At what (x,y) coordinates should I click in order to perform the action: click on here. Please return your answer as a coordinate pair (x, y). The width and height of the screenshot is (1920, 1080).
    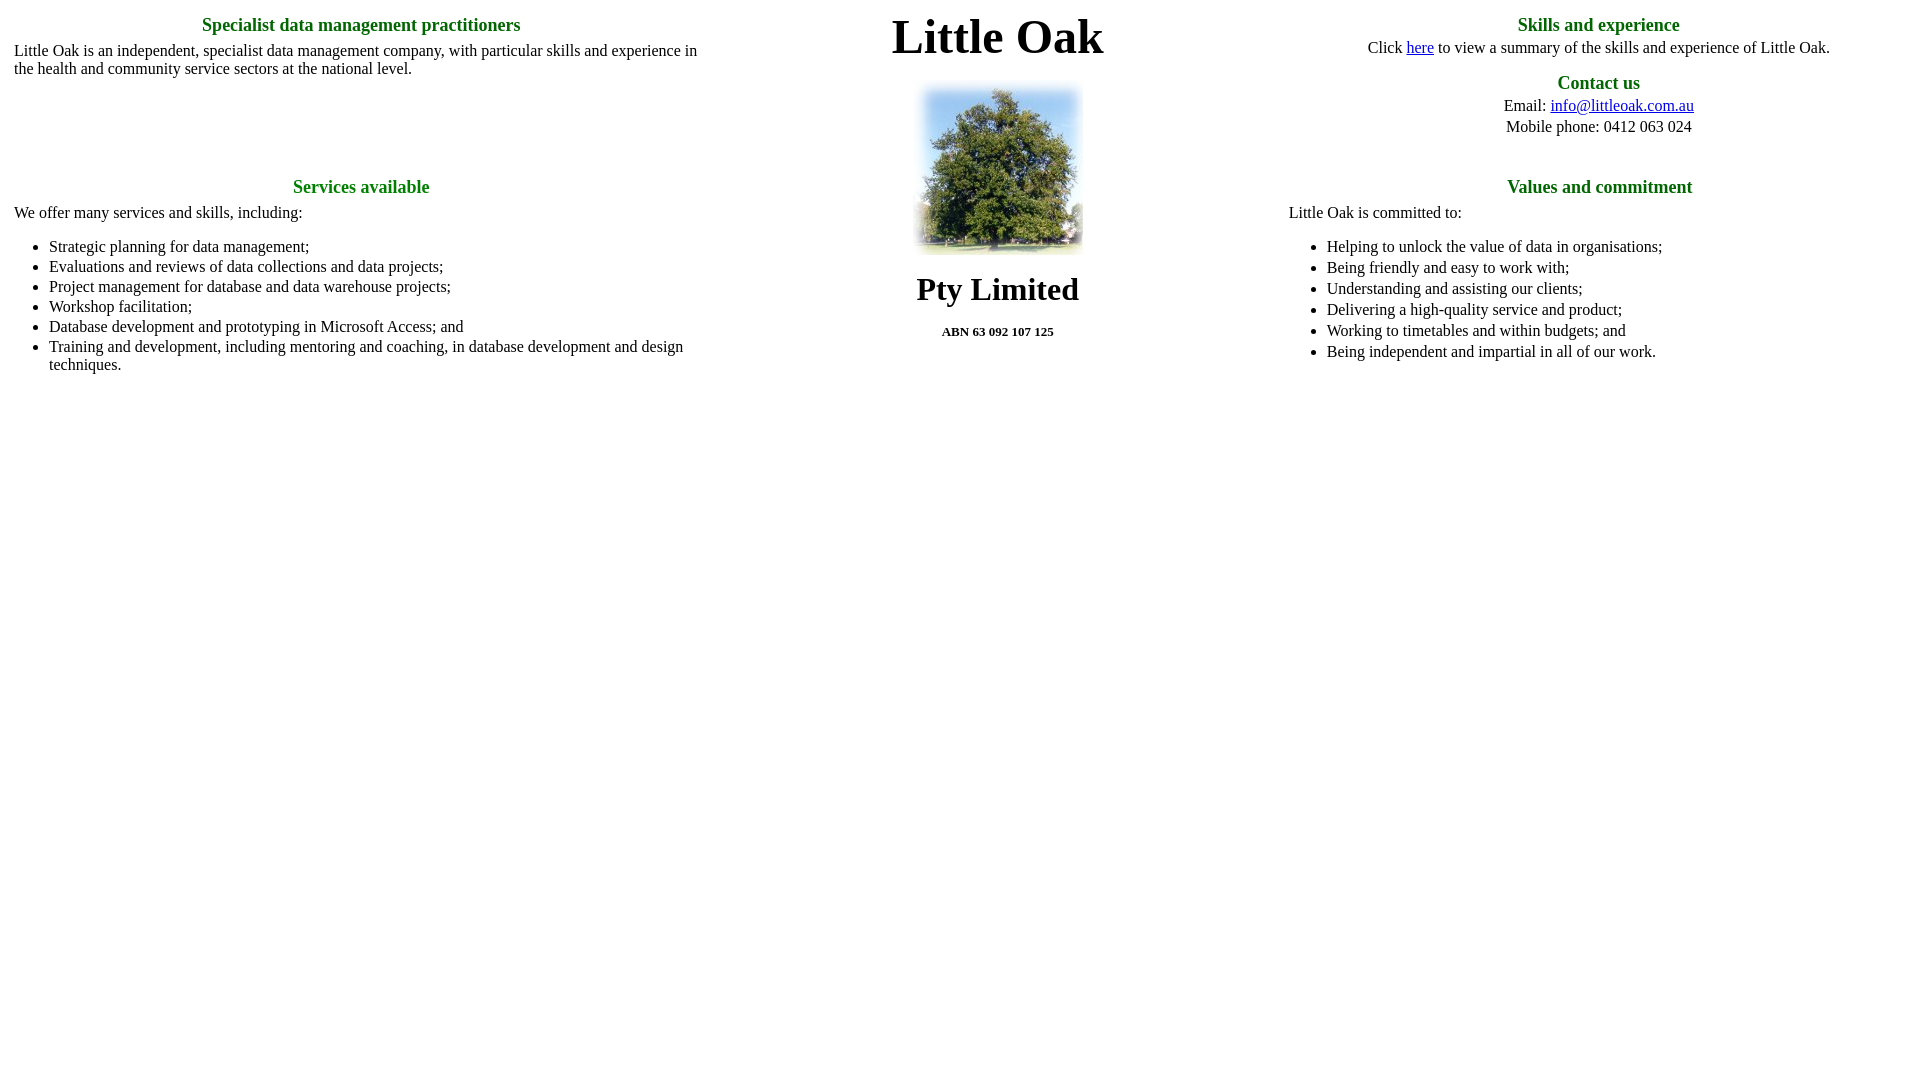
    Looking at the image, I should click on (1420, 47).